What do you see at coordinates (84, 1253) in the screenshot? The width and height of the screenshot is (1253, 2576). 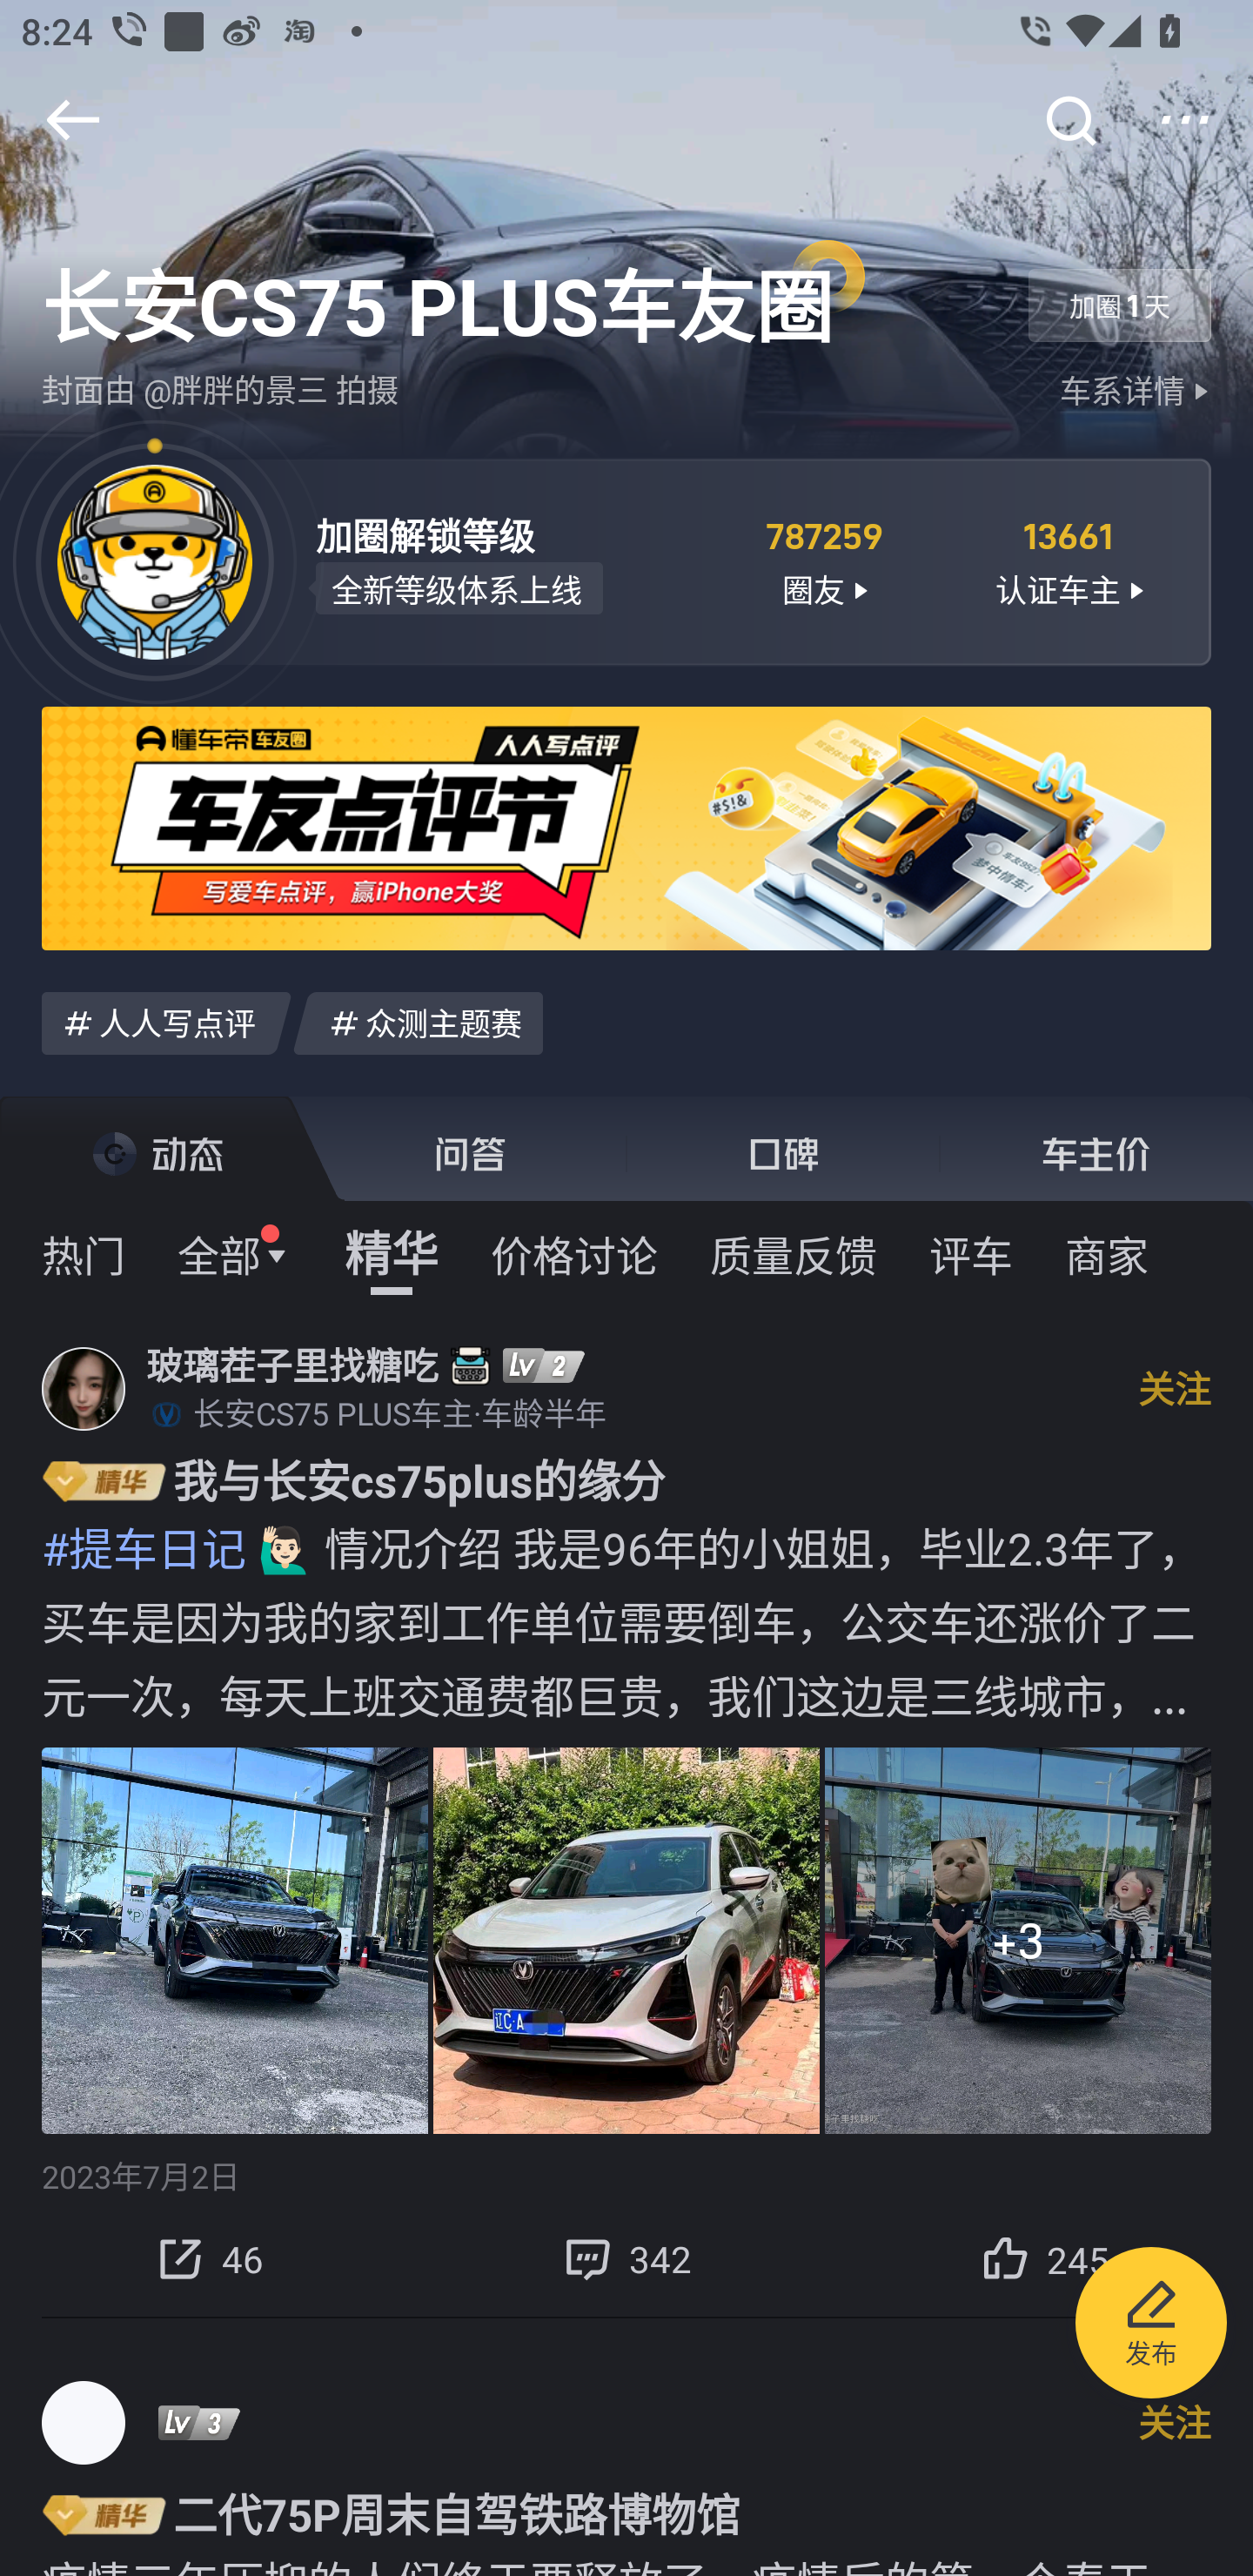 I see `热门` at bounding box center [84, 1253].